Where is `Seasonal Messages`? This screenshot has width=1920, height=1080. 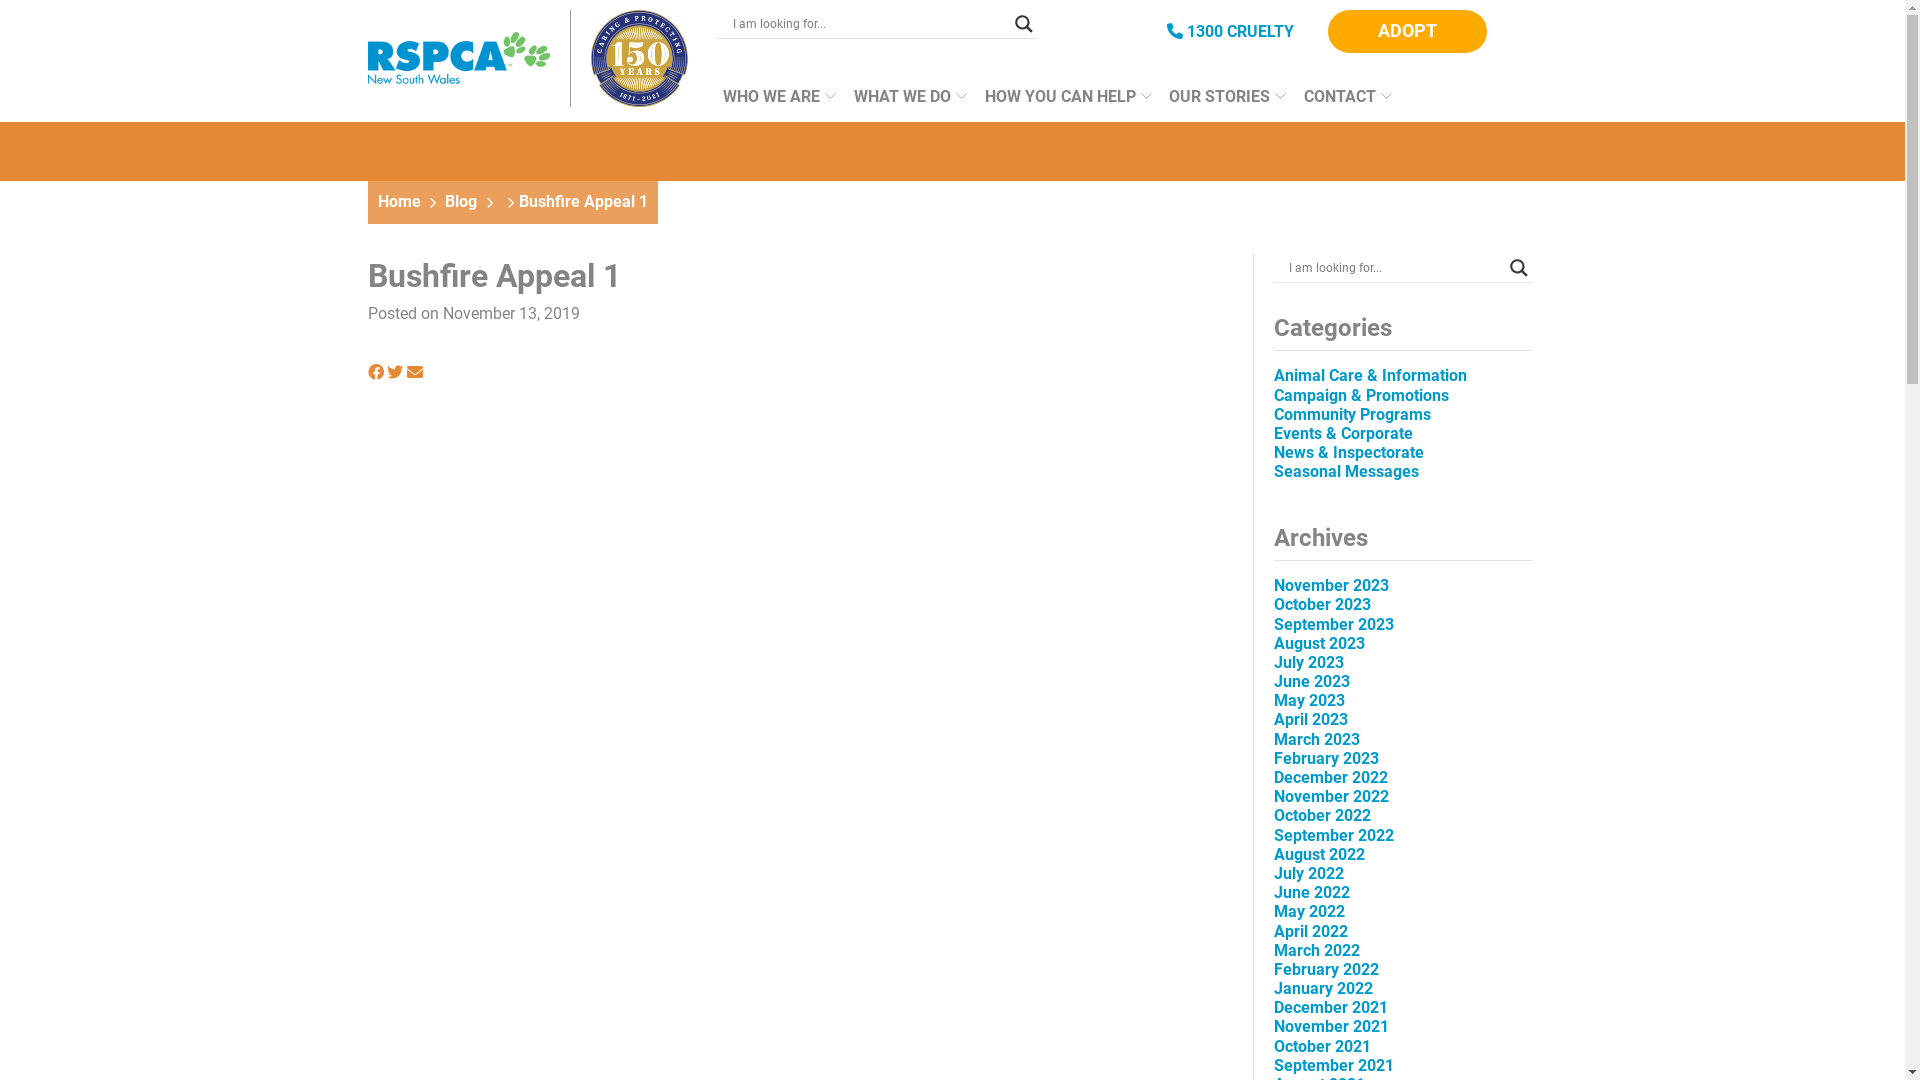 Seasonal Messages is located at coordinates (1346, 472).